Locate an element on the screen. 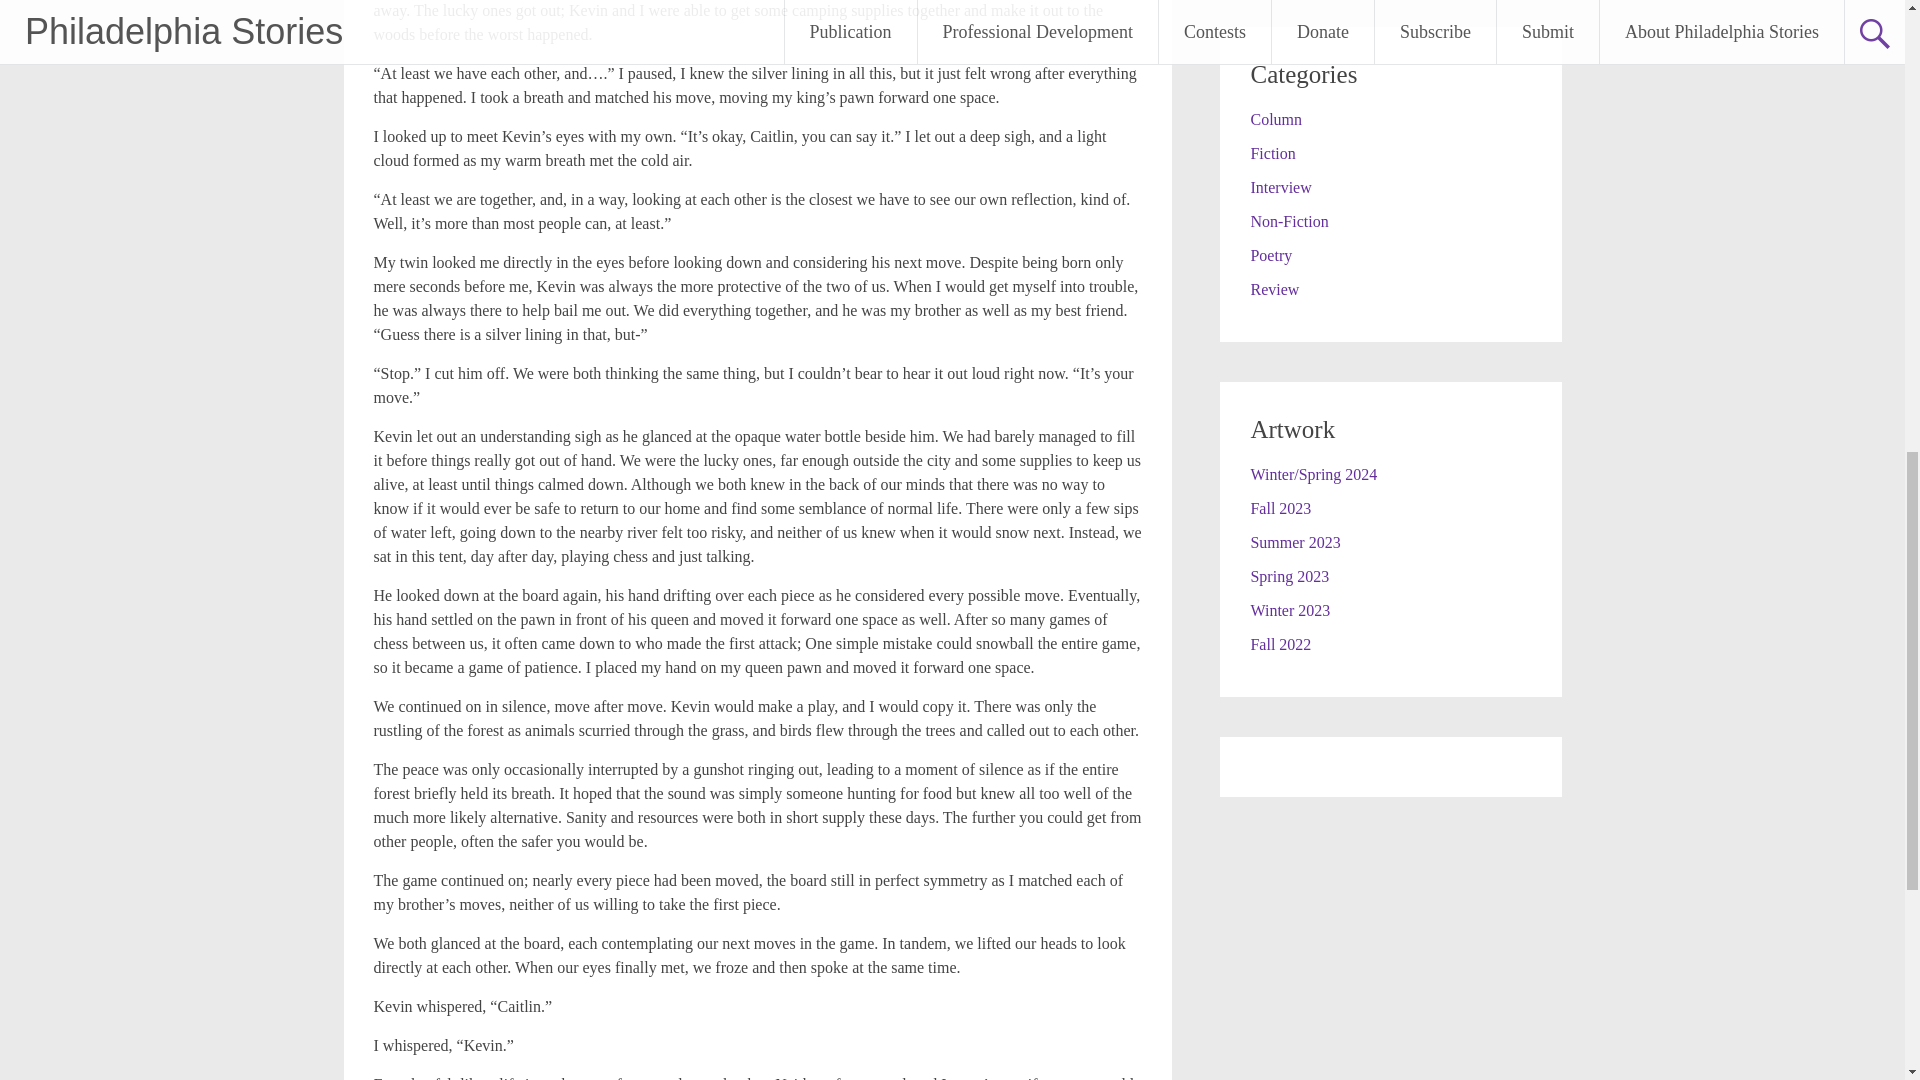 The width and height of the screenshot is (1920, 1080). Fiction is located at coordinates (1272, 153).